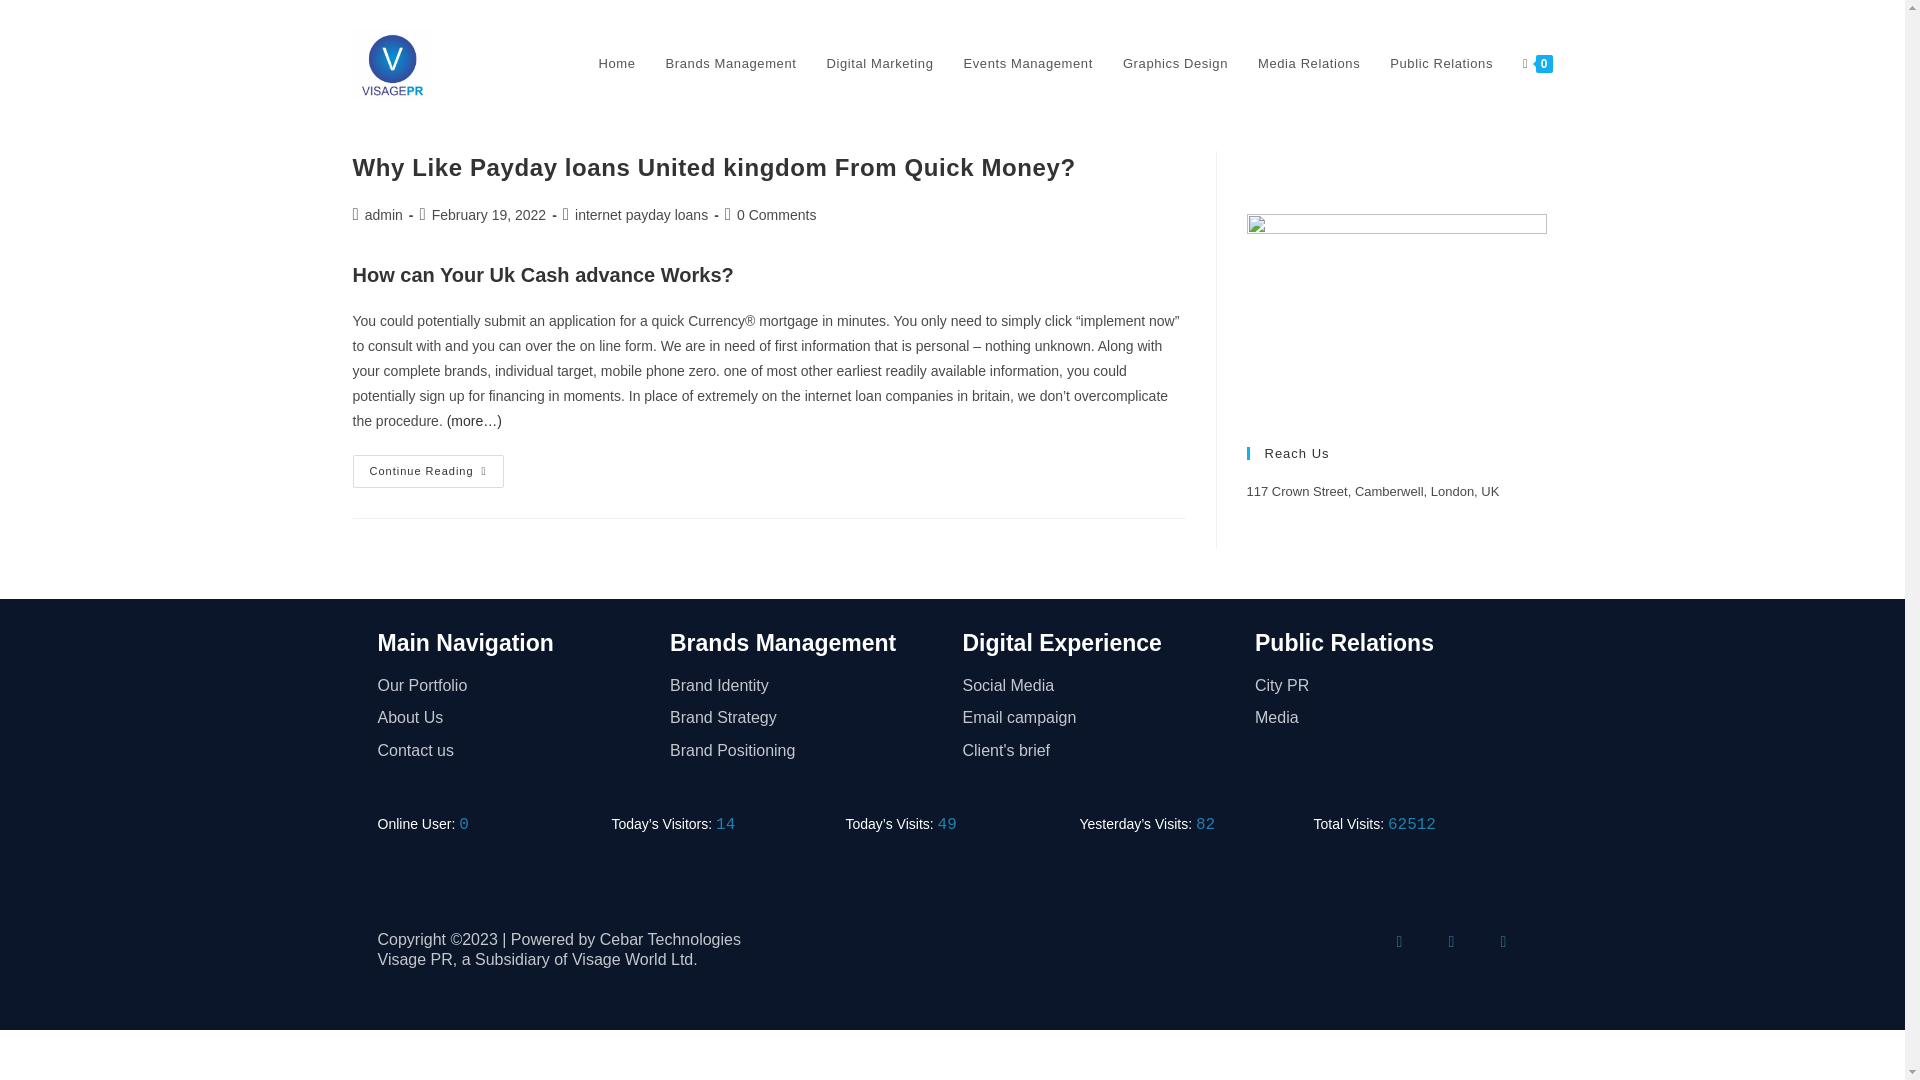  Describe the element at coordinates (616, 64) in the screenshot. I see `Home` at that location.